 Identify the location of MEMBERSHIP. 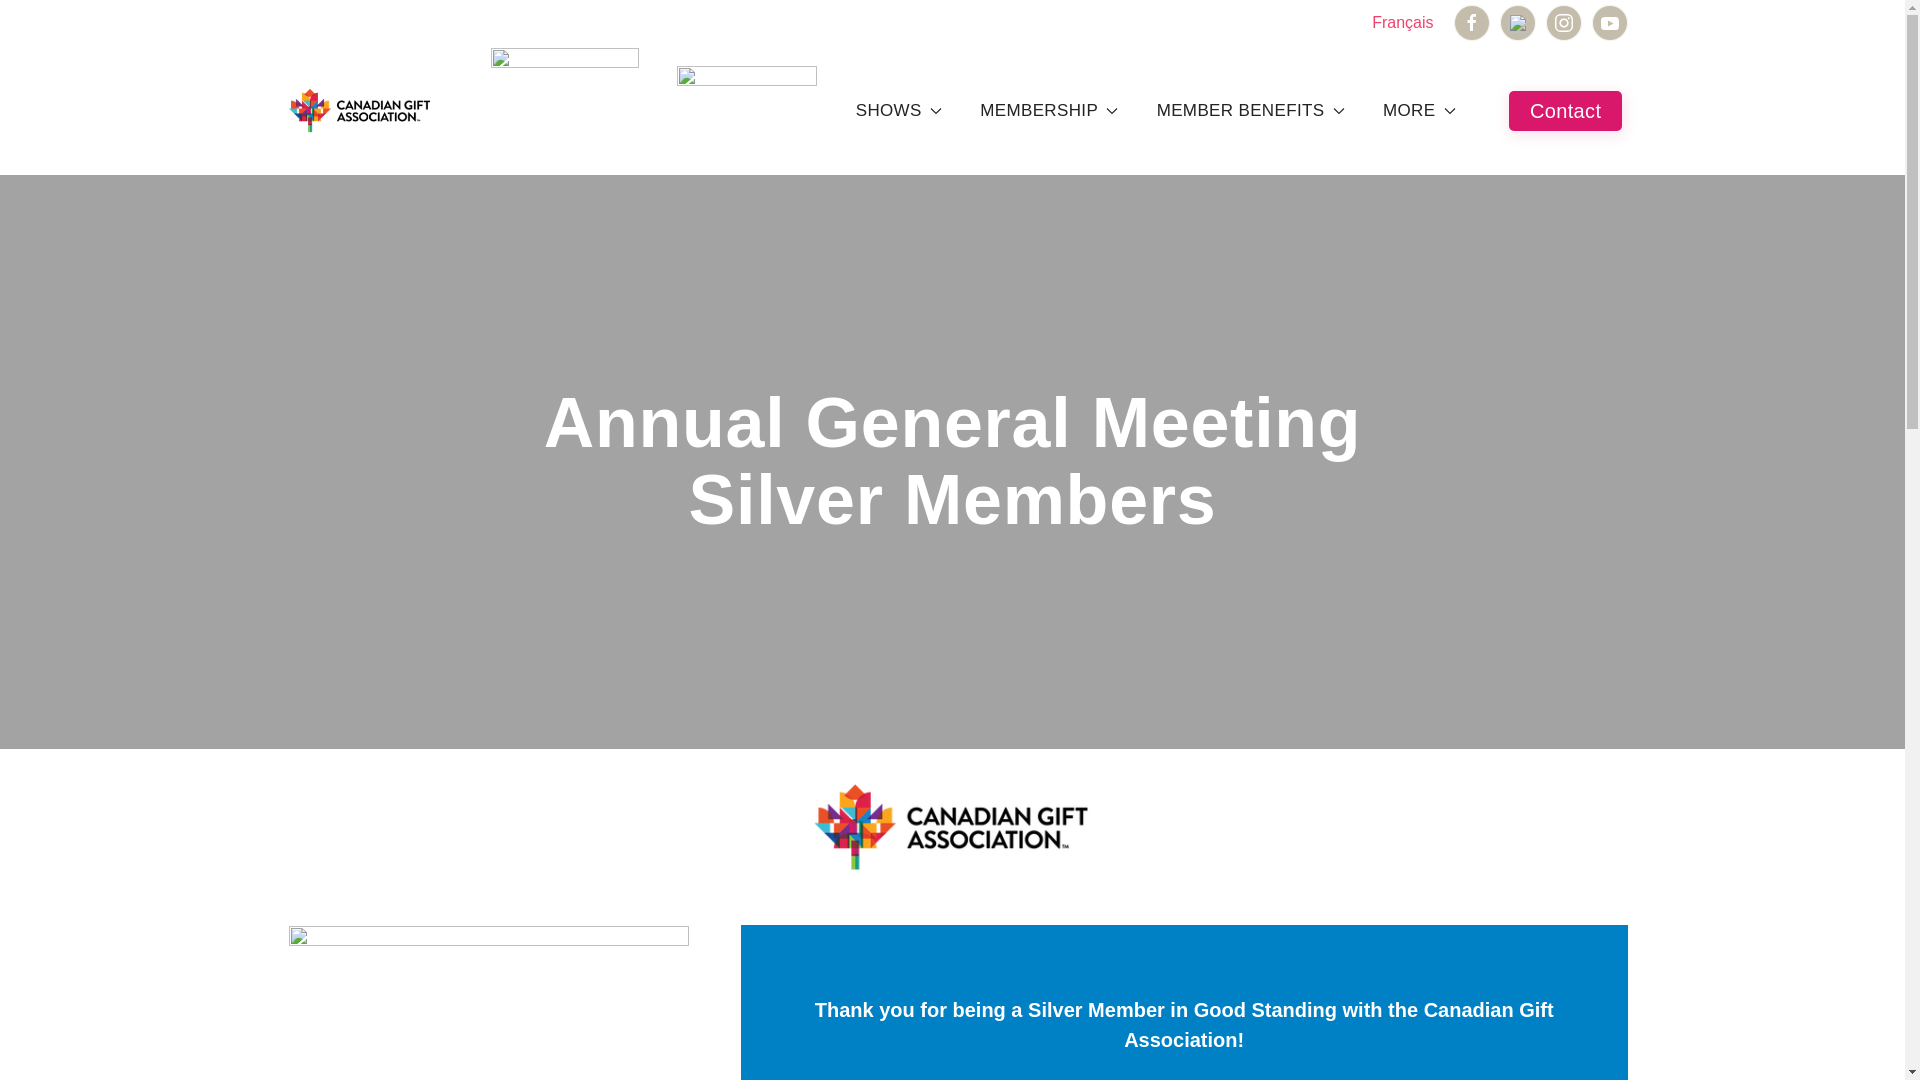
(1048, 110).